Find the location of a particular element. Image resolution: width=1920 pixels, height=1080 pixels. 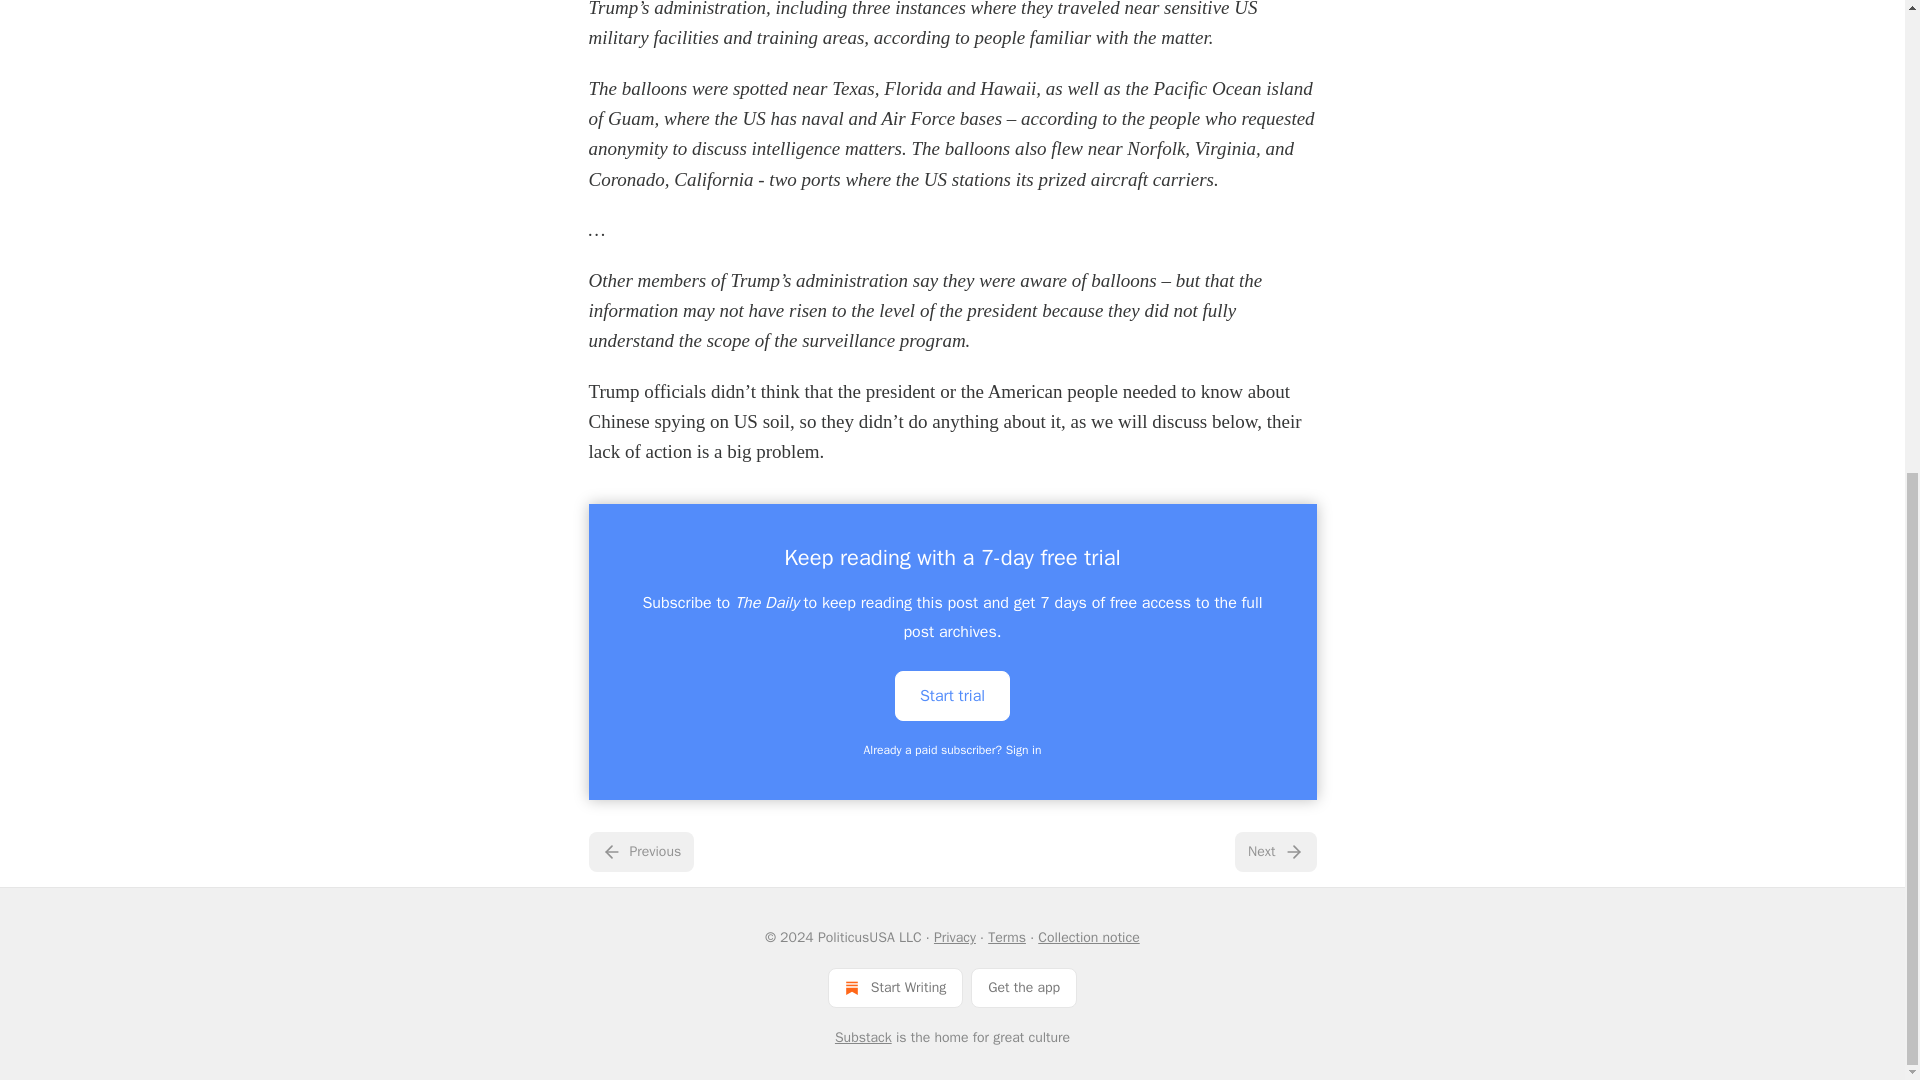

Substack is located at coordinates (864, 1038).